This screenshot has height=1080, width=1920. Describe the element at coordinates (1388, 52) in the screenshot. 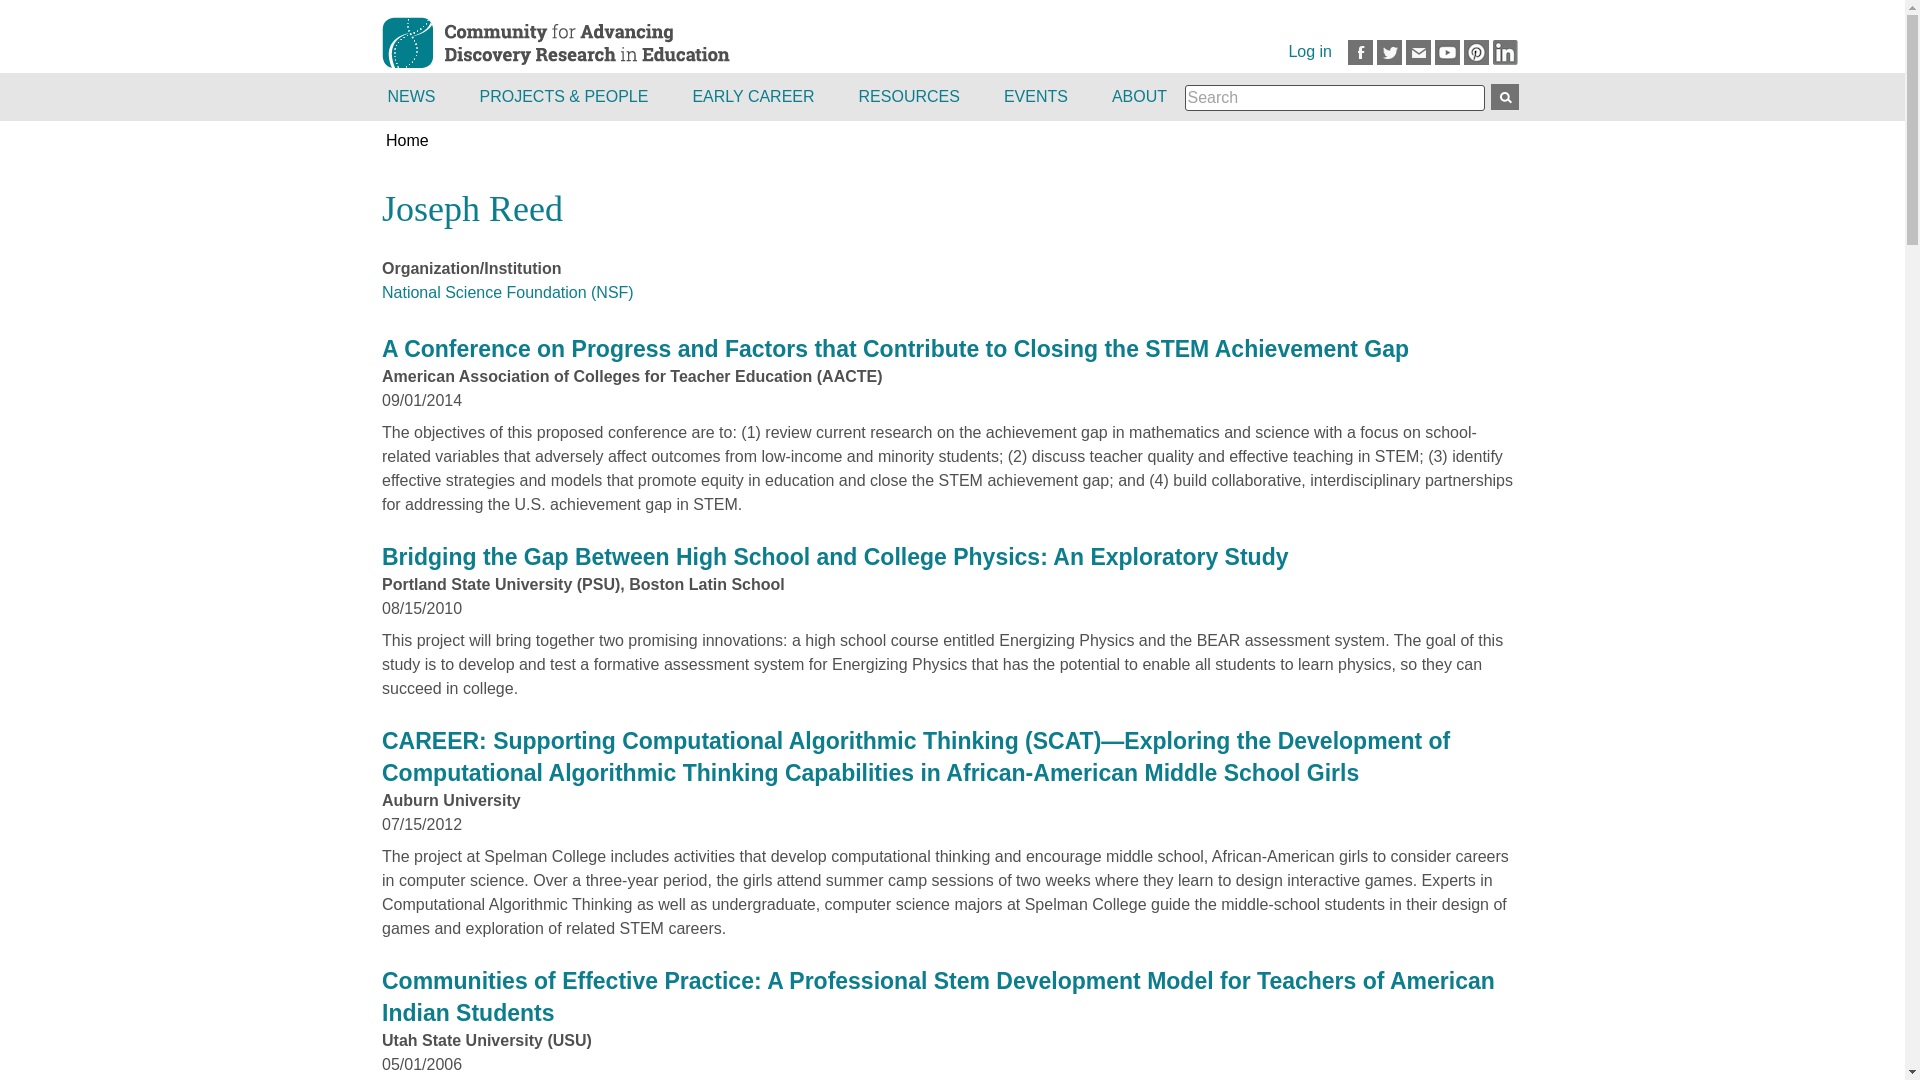

I see `Twitter` at that location.